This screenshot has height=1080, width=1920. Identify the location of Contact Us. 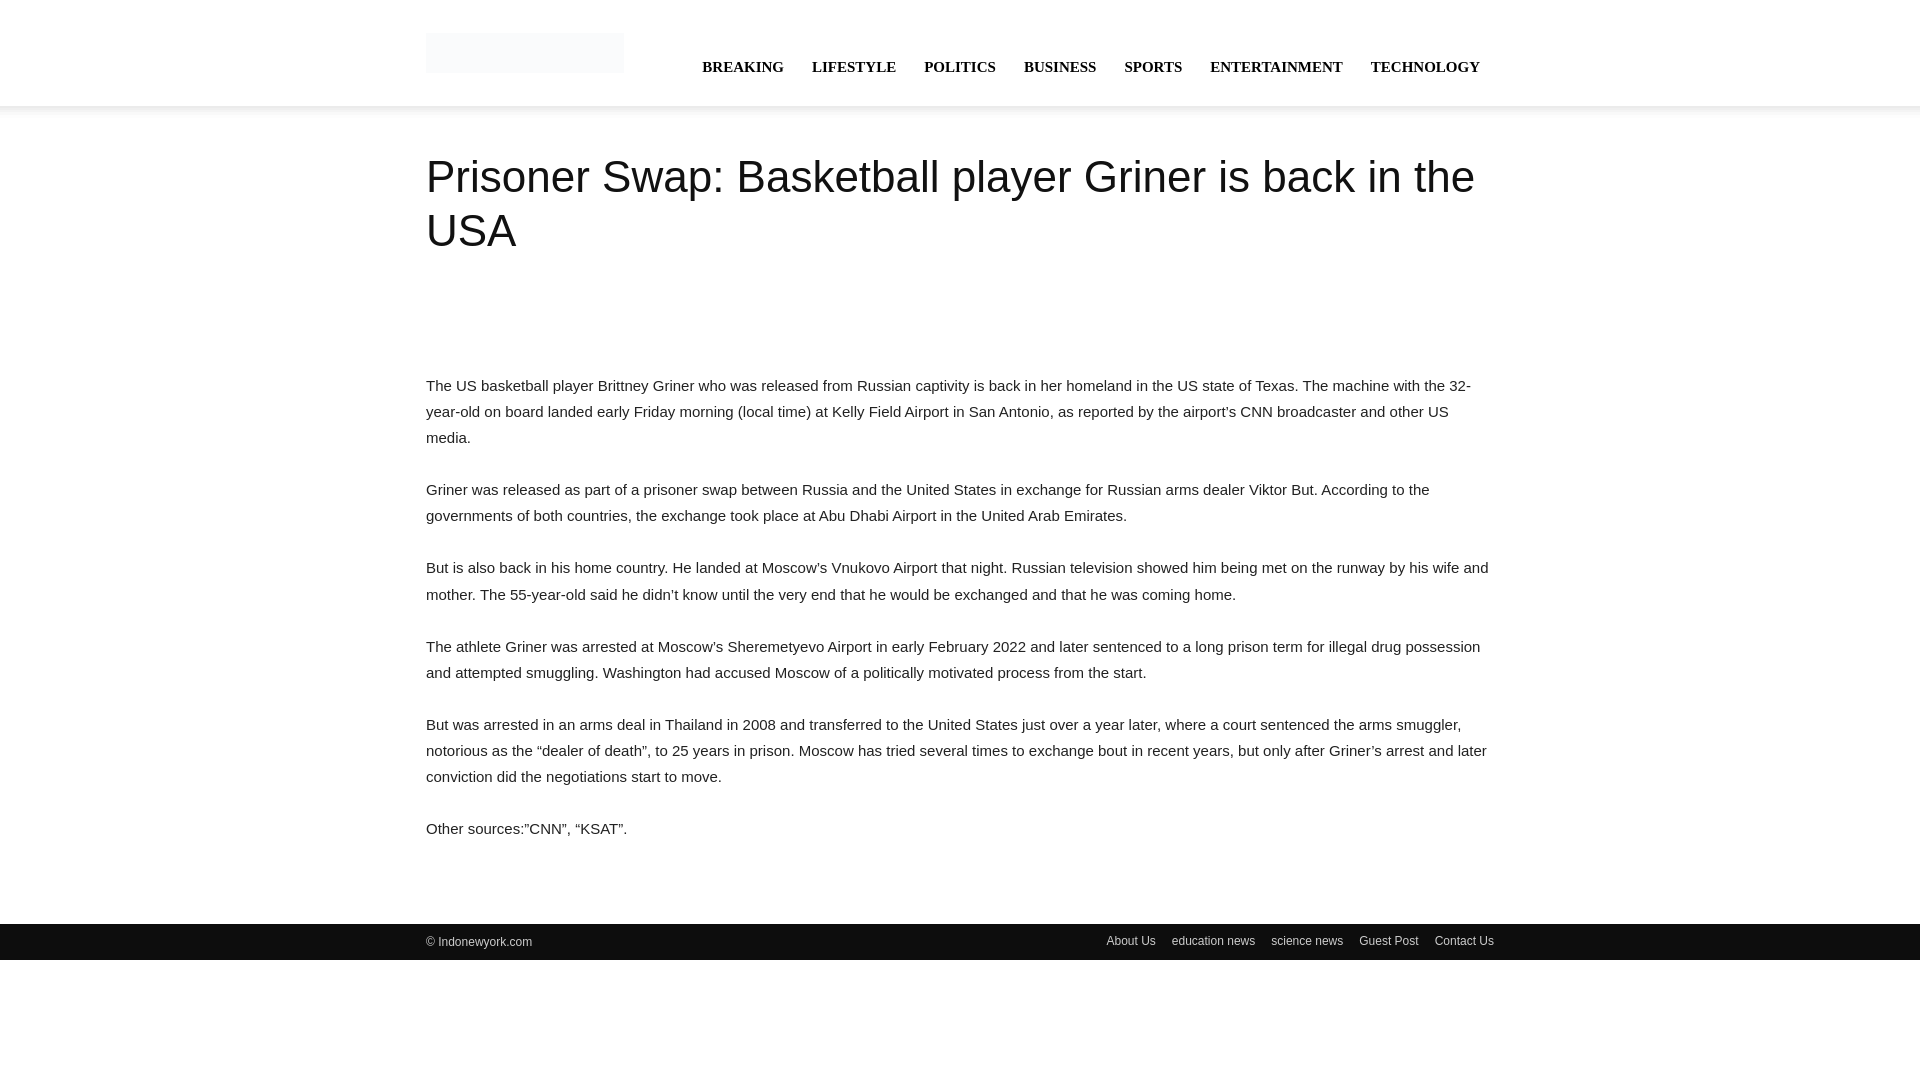
(1464, 941).